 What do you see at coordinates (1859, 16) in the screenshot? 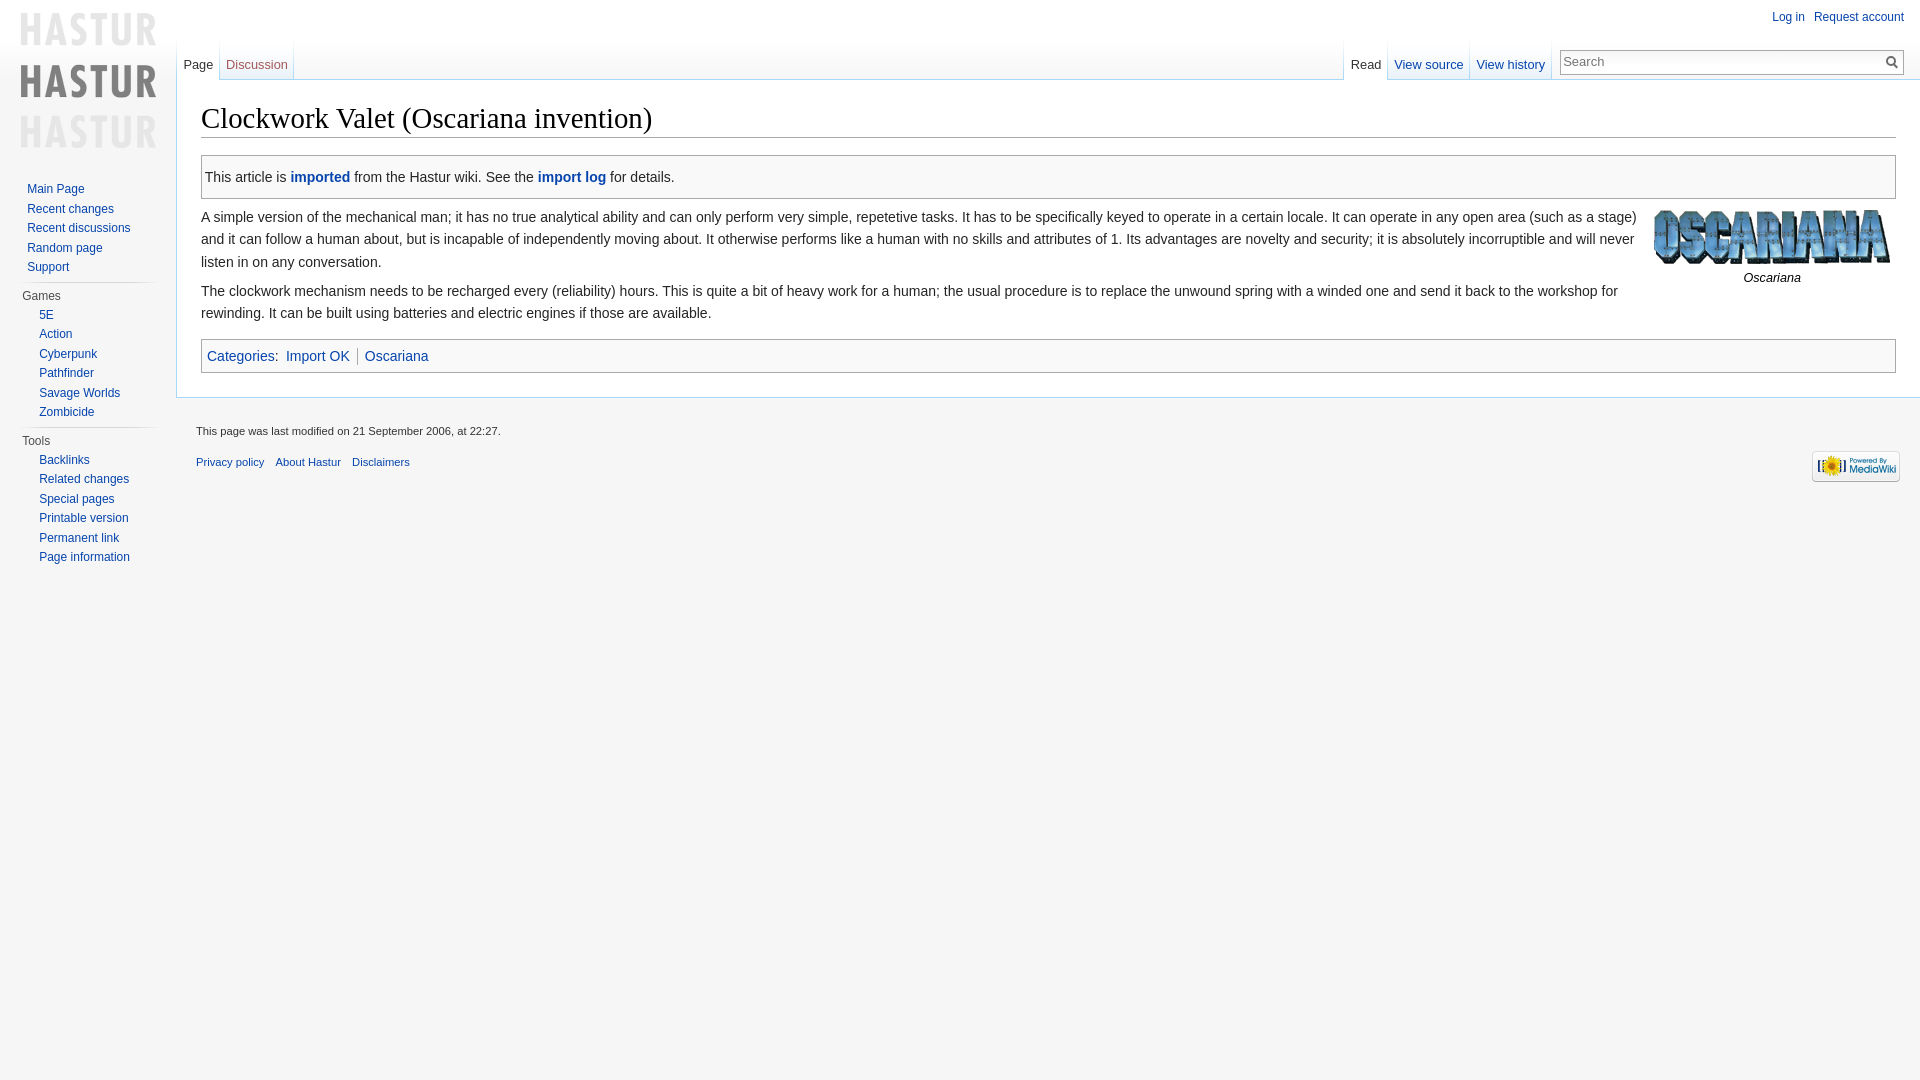
I see `Request account` at bounding box center [1859, 16].